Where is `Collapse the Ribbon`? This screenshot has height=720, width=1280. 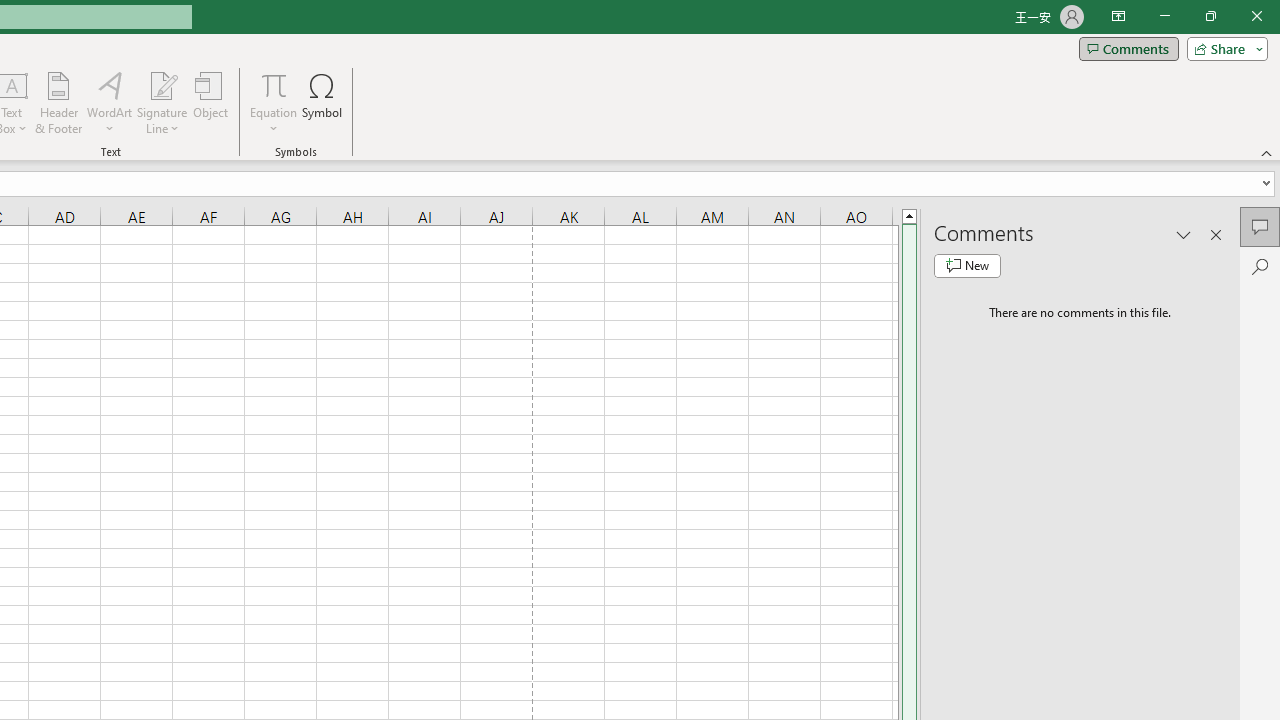
Collapse the Ribbon is located at coordinates (1267, 152).